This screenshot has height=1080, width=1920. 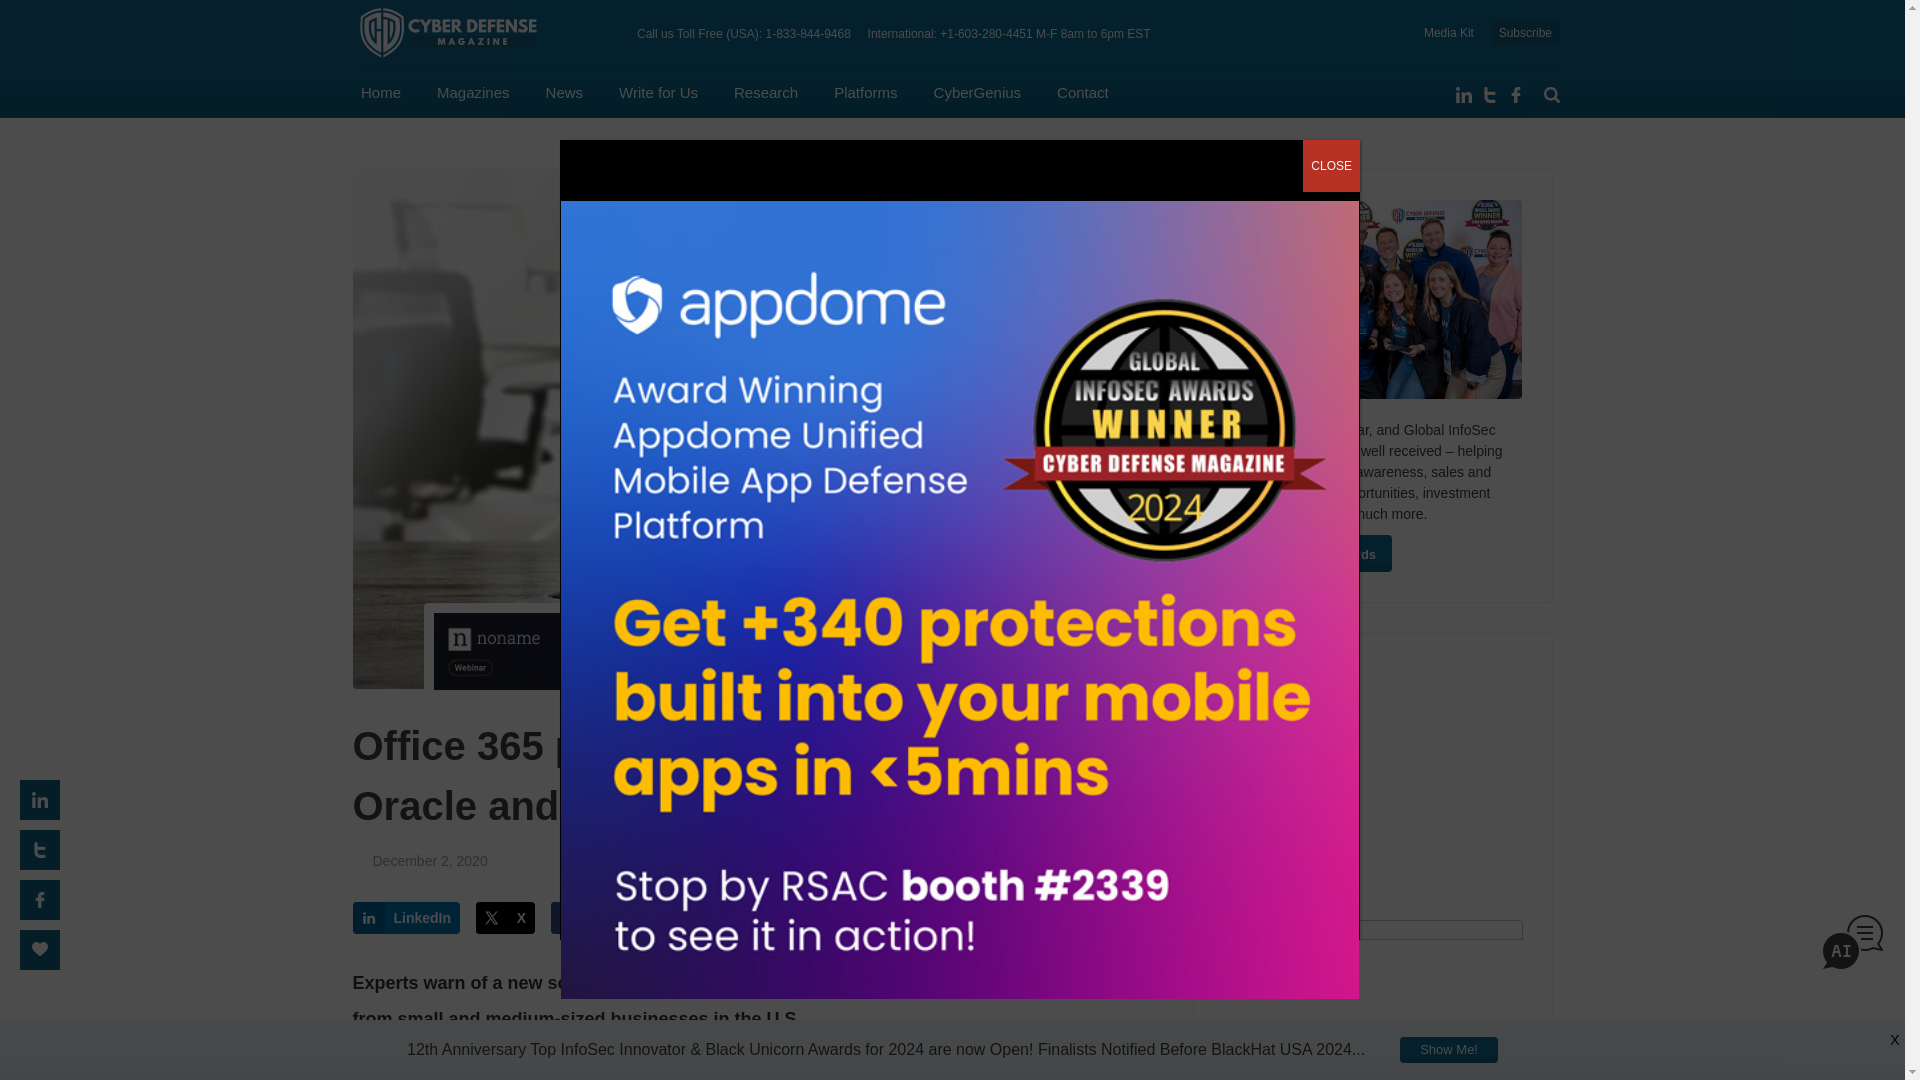 I want to click on Print this webpage, so click(x=722, y=918).